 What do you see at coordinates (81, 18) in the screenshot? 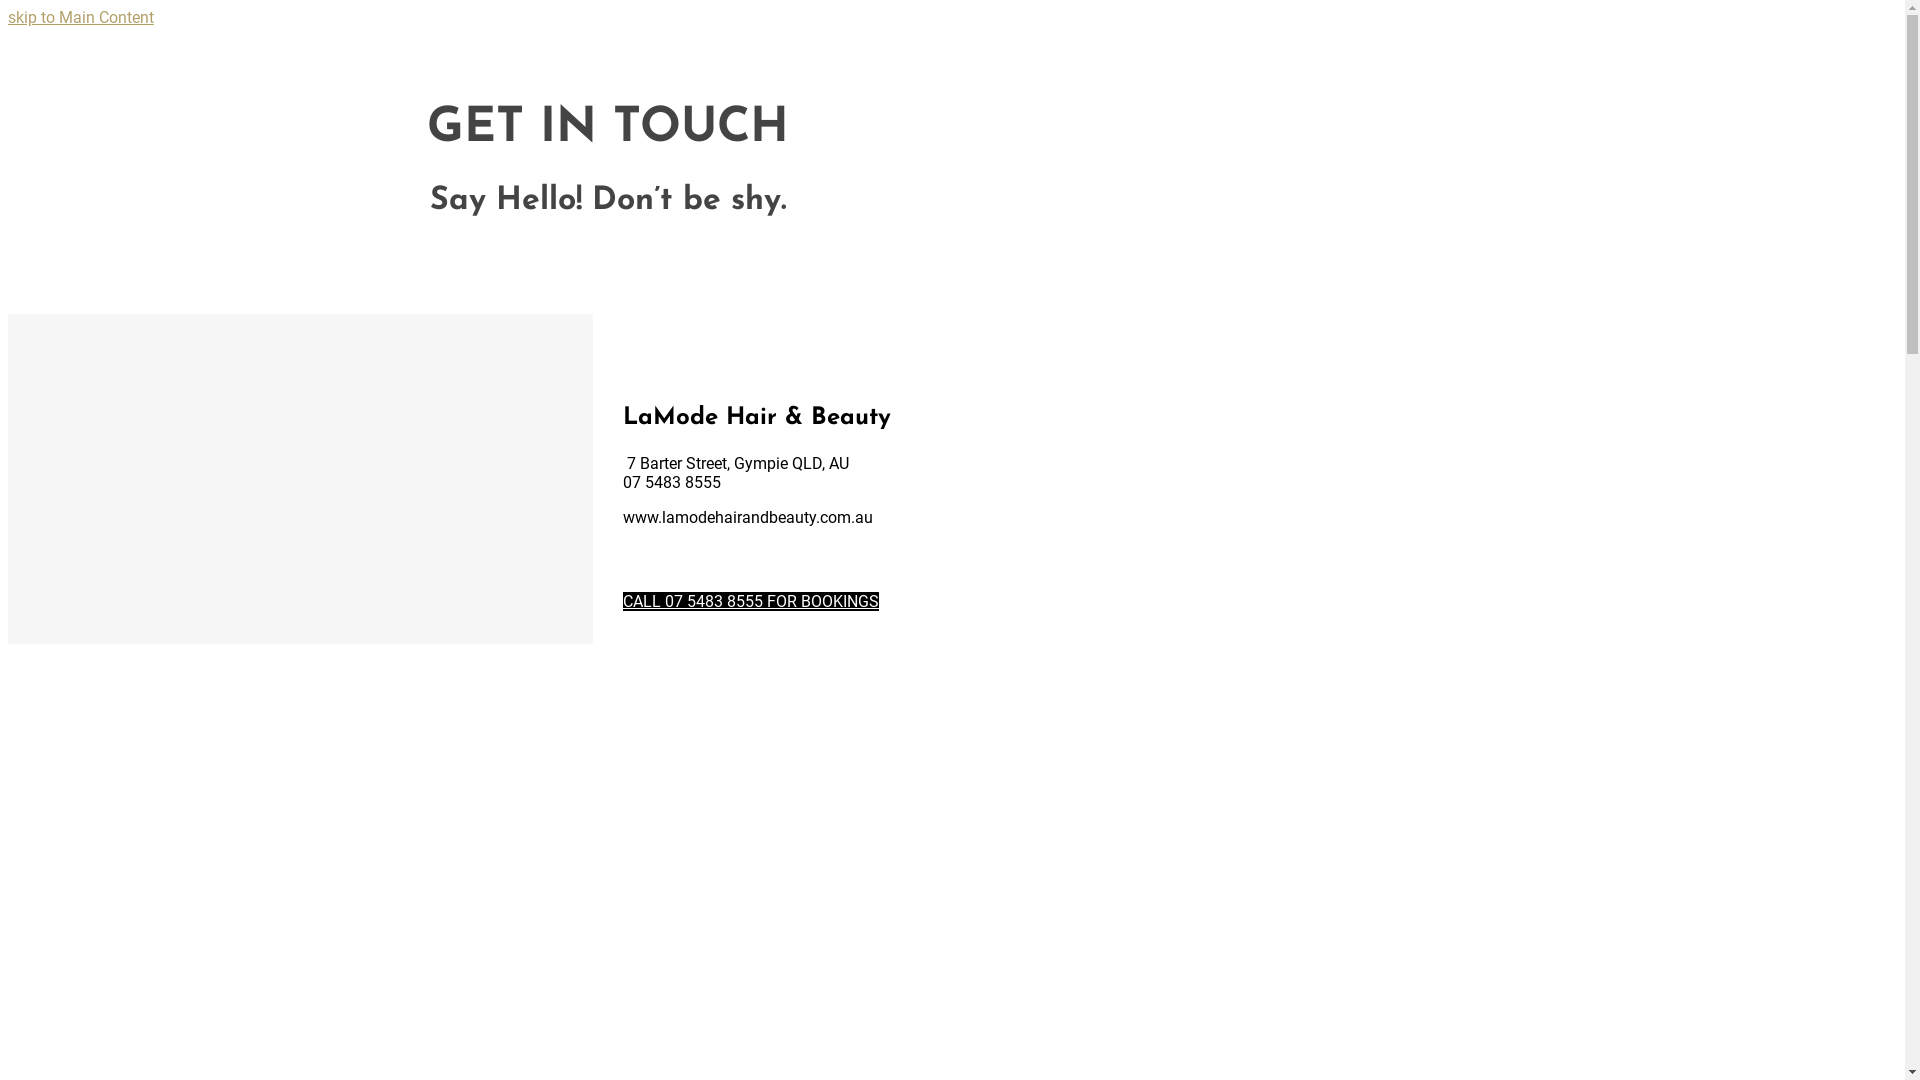
I see `skip to Main Content` at bounding box center [81, 18].